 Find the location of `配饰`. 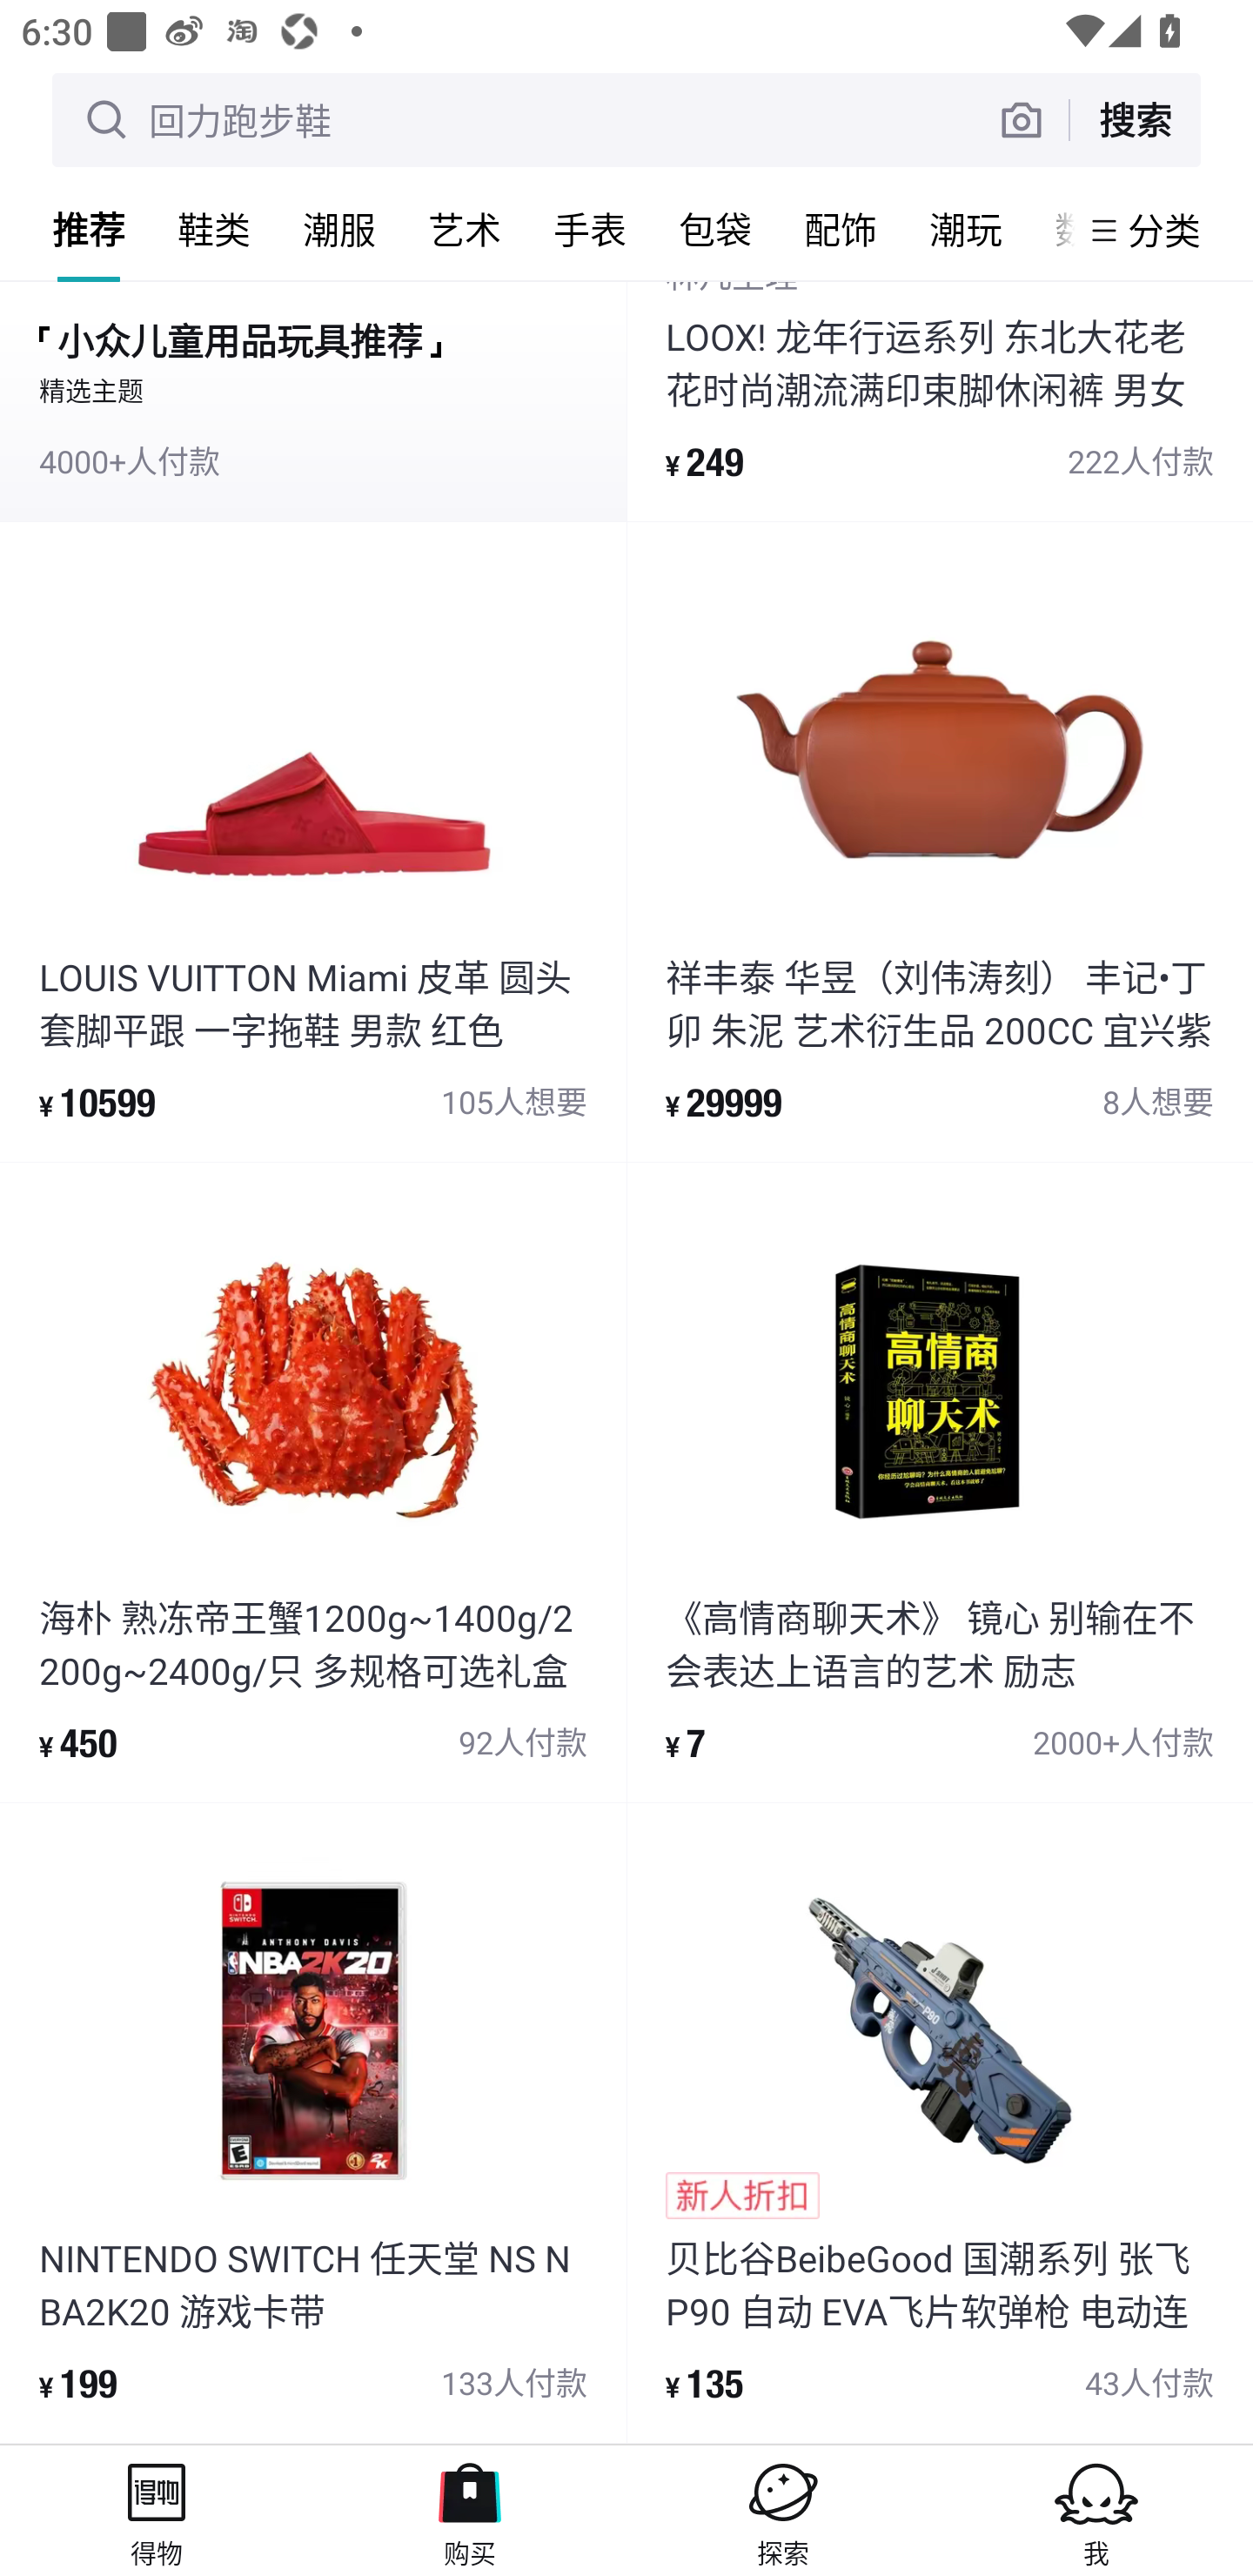

配饰 is located at coordinates (841, 229).